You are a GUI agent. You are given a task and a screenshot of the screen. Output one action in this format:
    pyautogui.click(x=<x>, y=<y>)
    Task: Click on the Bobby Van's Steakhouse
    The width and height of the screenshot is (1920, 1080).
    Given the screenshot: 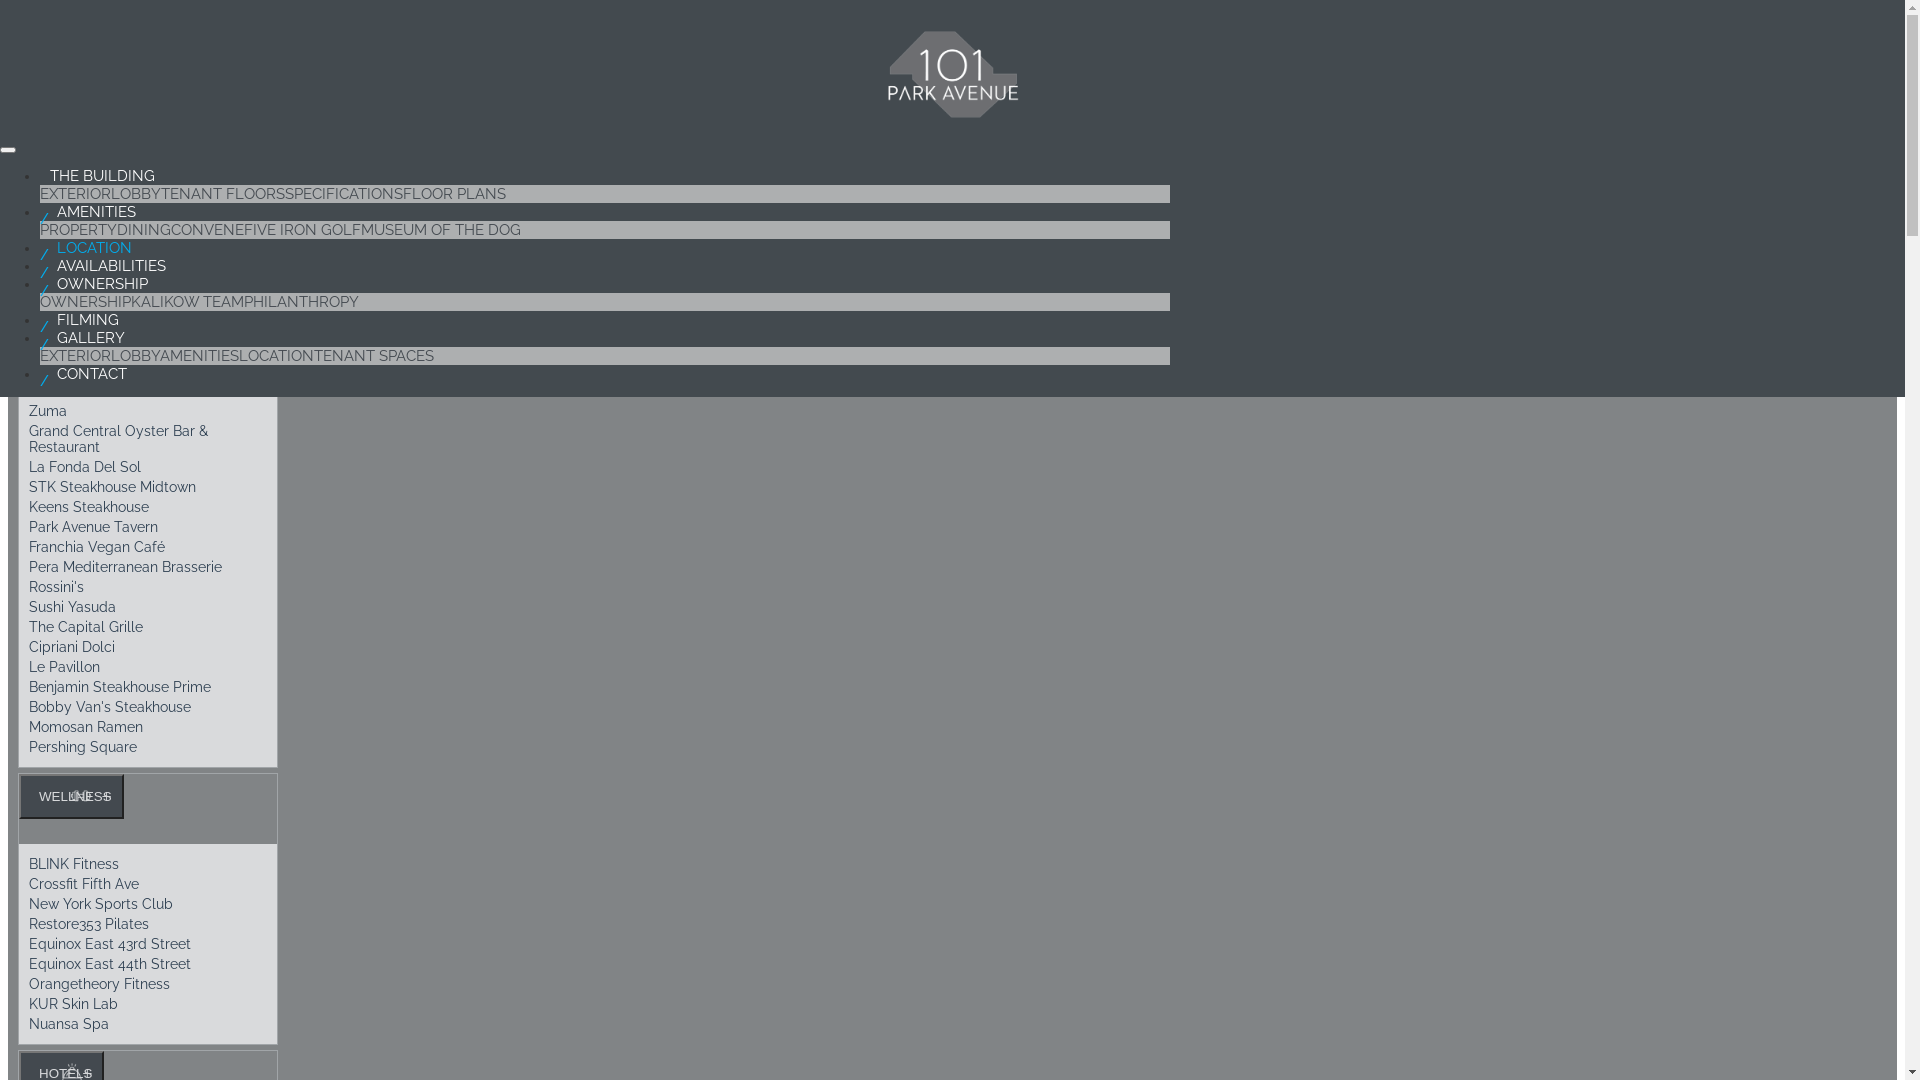 What is the action you would take?
    pyautogui.click(x=148, y=707)
    